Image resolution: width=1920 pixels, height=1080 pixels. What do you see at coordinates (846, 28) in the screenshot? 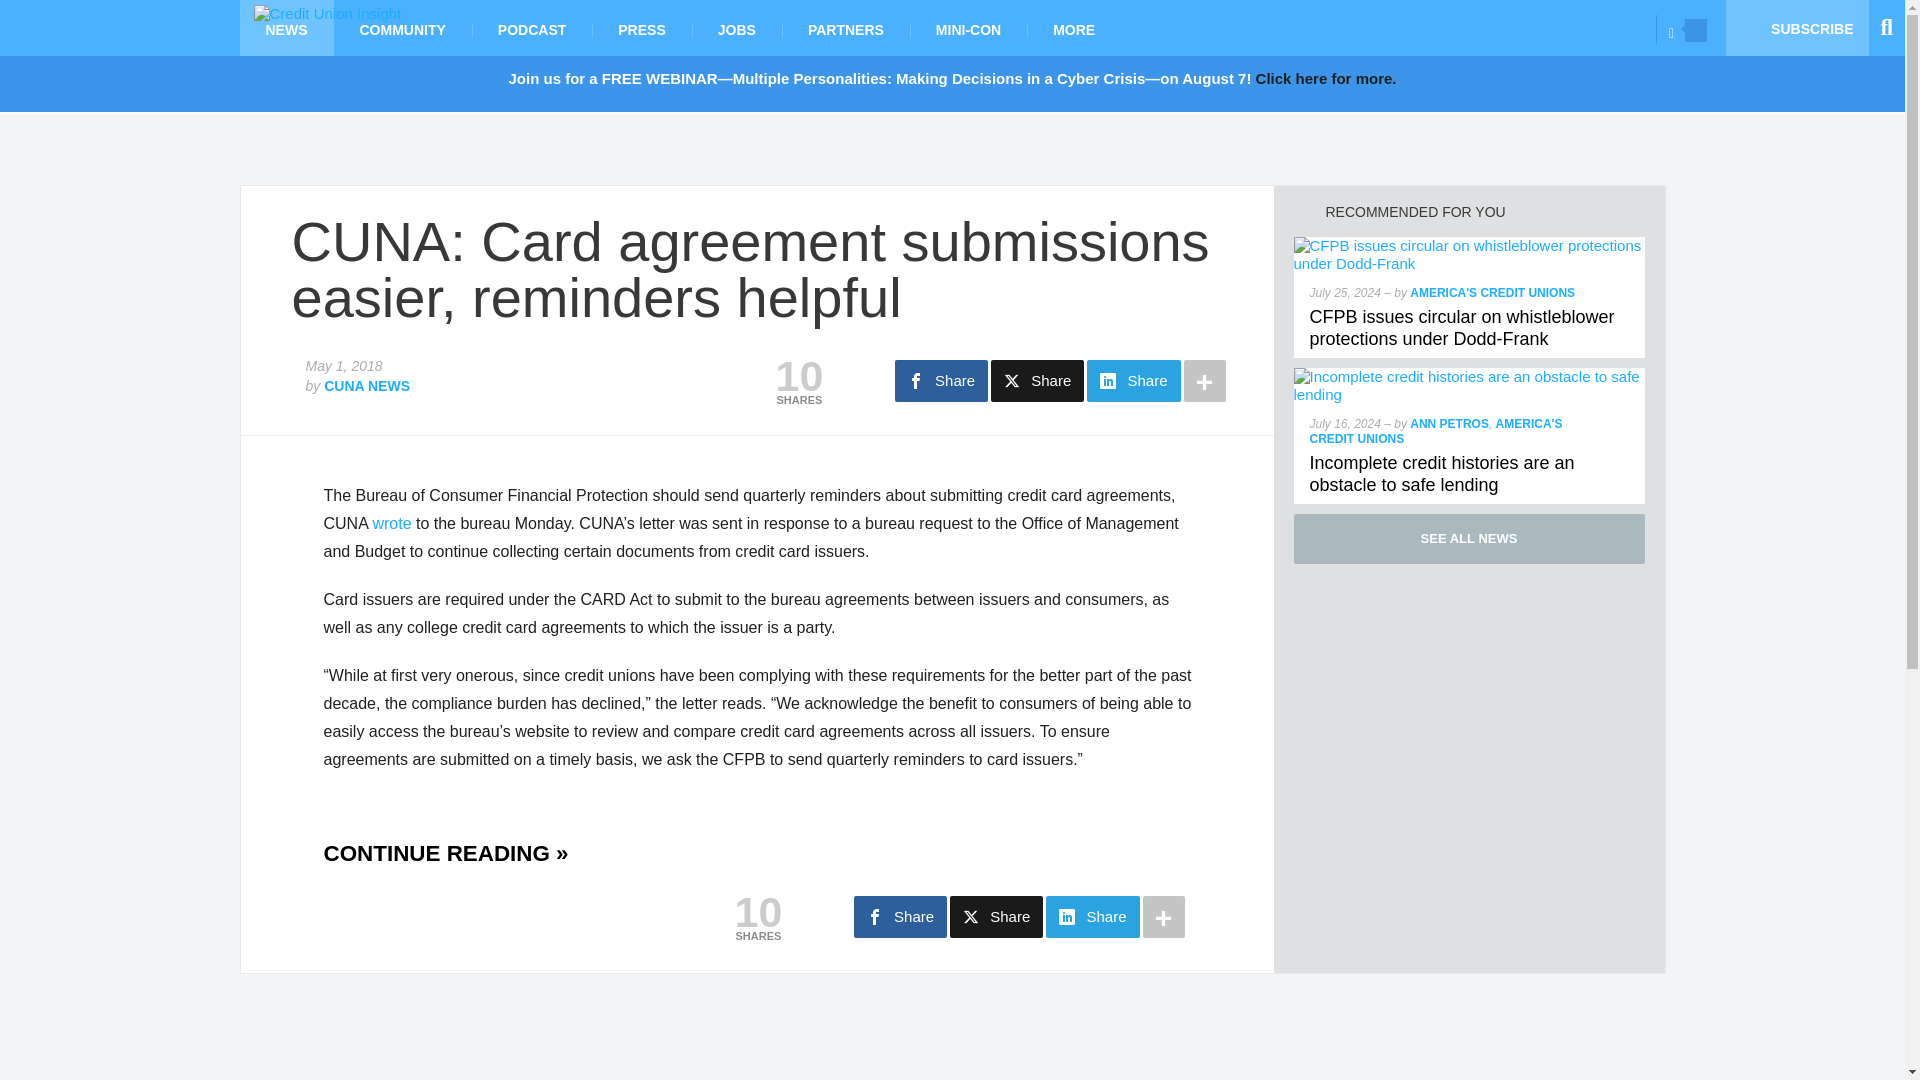
I see `PARTNERS` at bounding box center [846, 28].